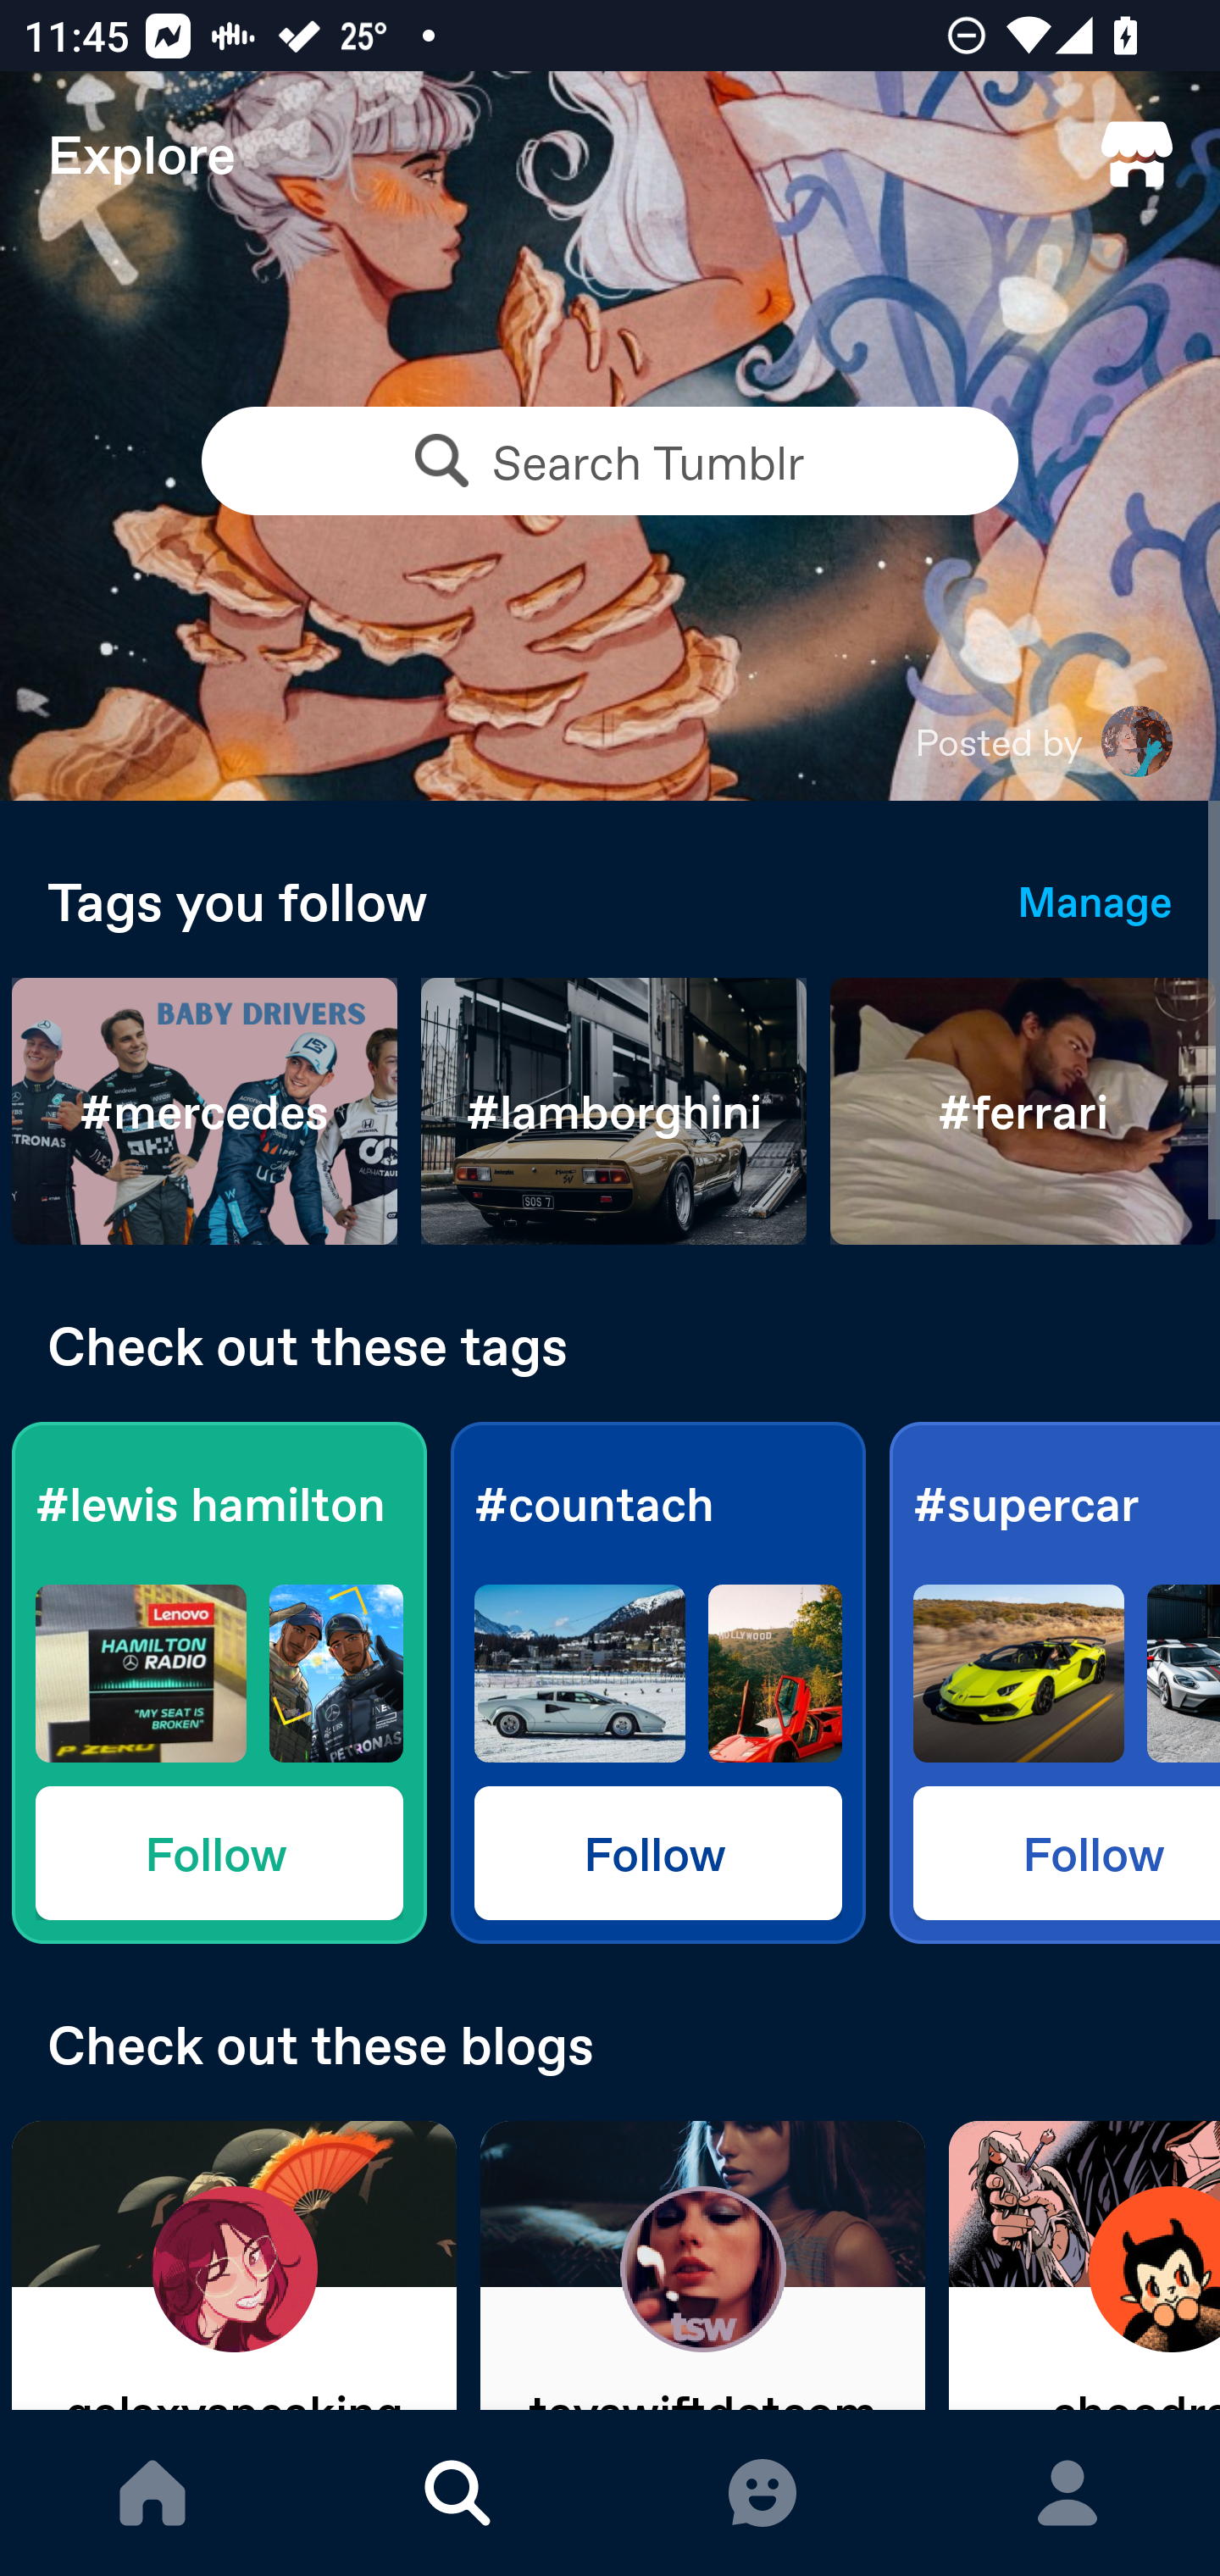 The height and width of the screenshot is (2576, 1220). Describe the element at coordinates (508, 900) in the screenshot. I see `Tags you follow` at that location.